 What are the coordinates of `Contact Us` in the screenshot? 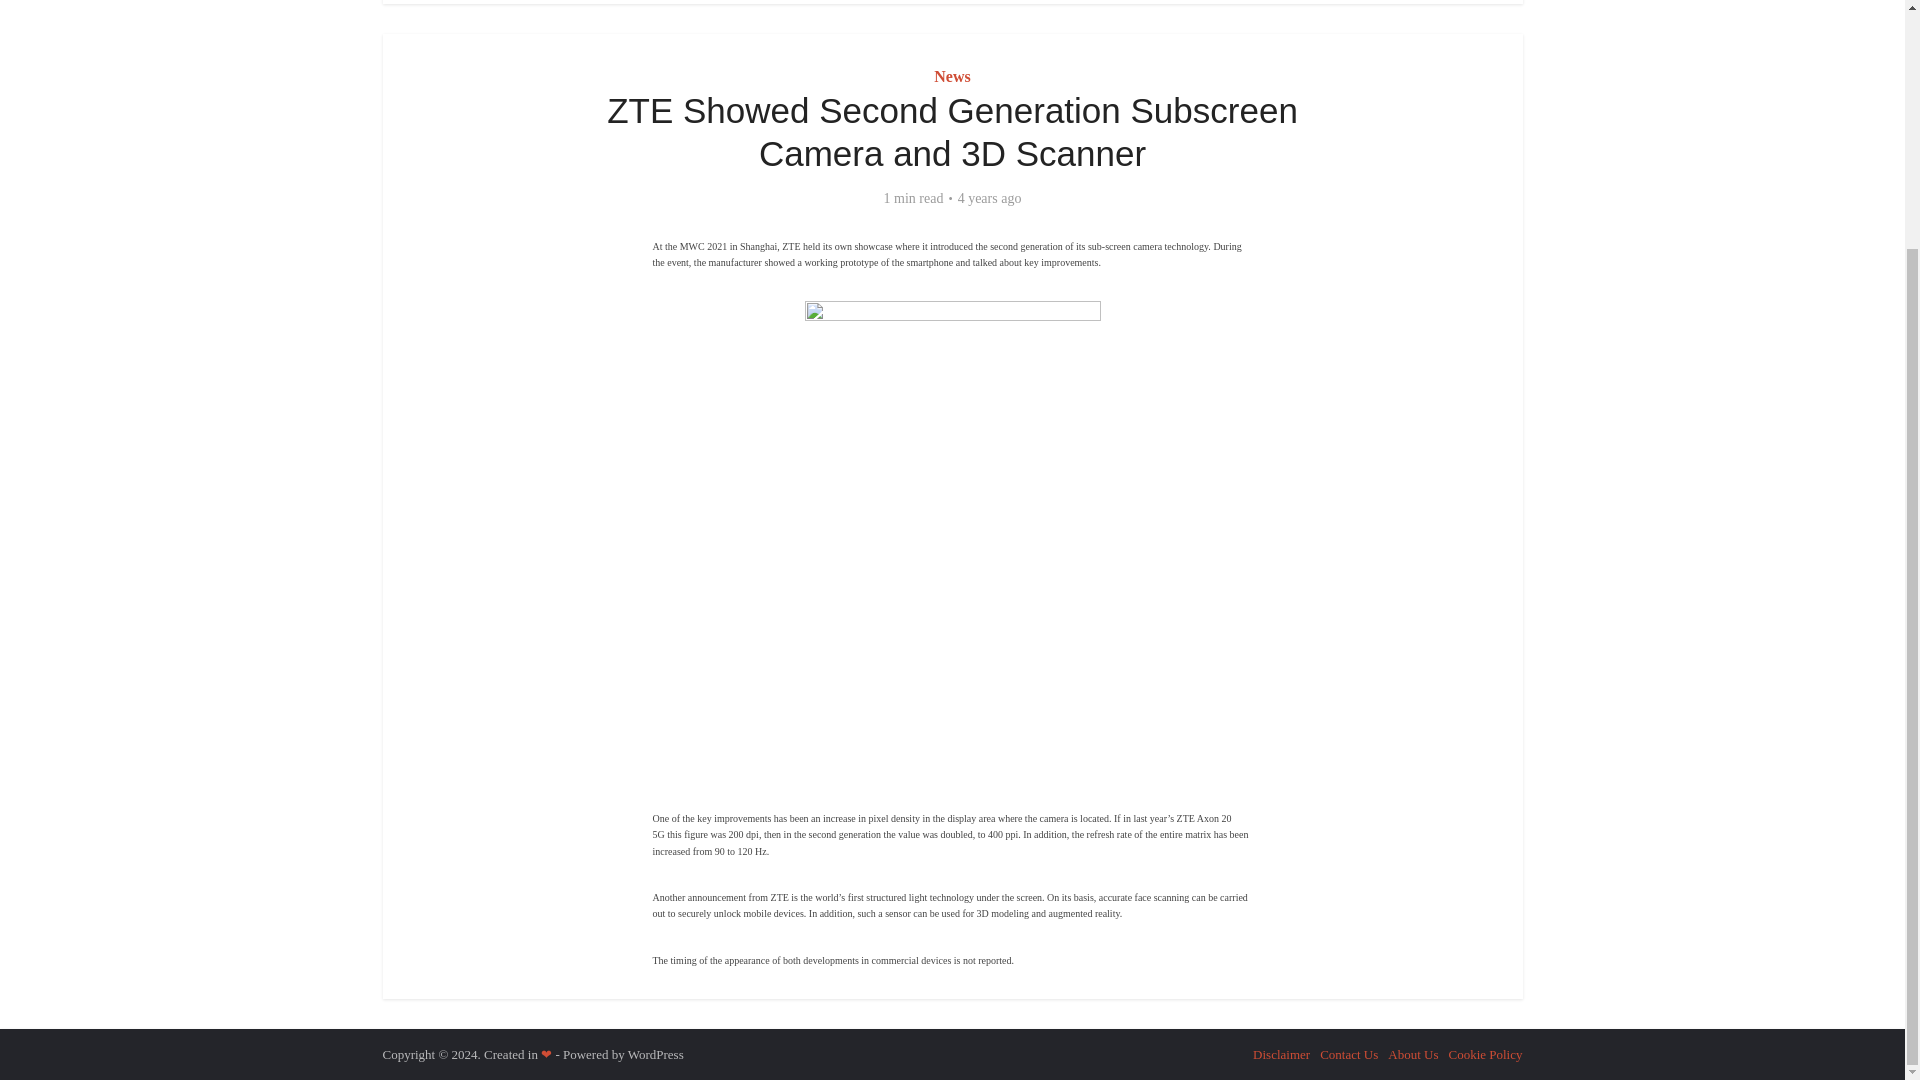 It's located at (1349, 1054).